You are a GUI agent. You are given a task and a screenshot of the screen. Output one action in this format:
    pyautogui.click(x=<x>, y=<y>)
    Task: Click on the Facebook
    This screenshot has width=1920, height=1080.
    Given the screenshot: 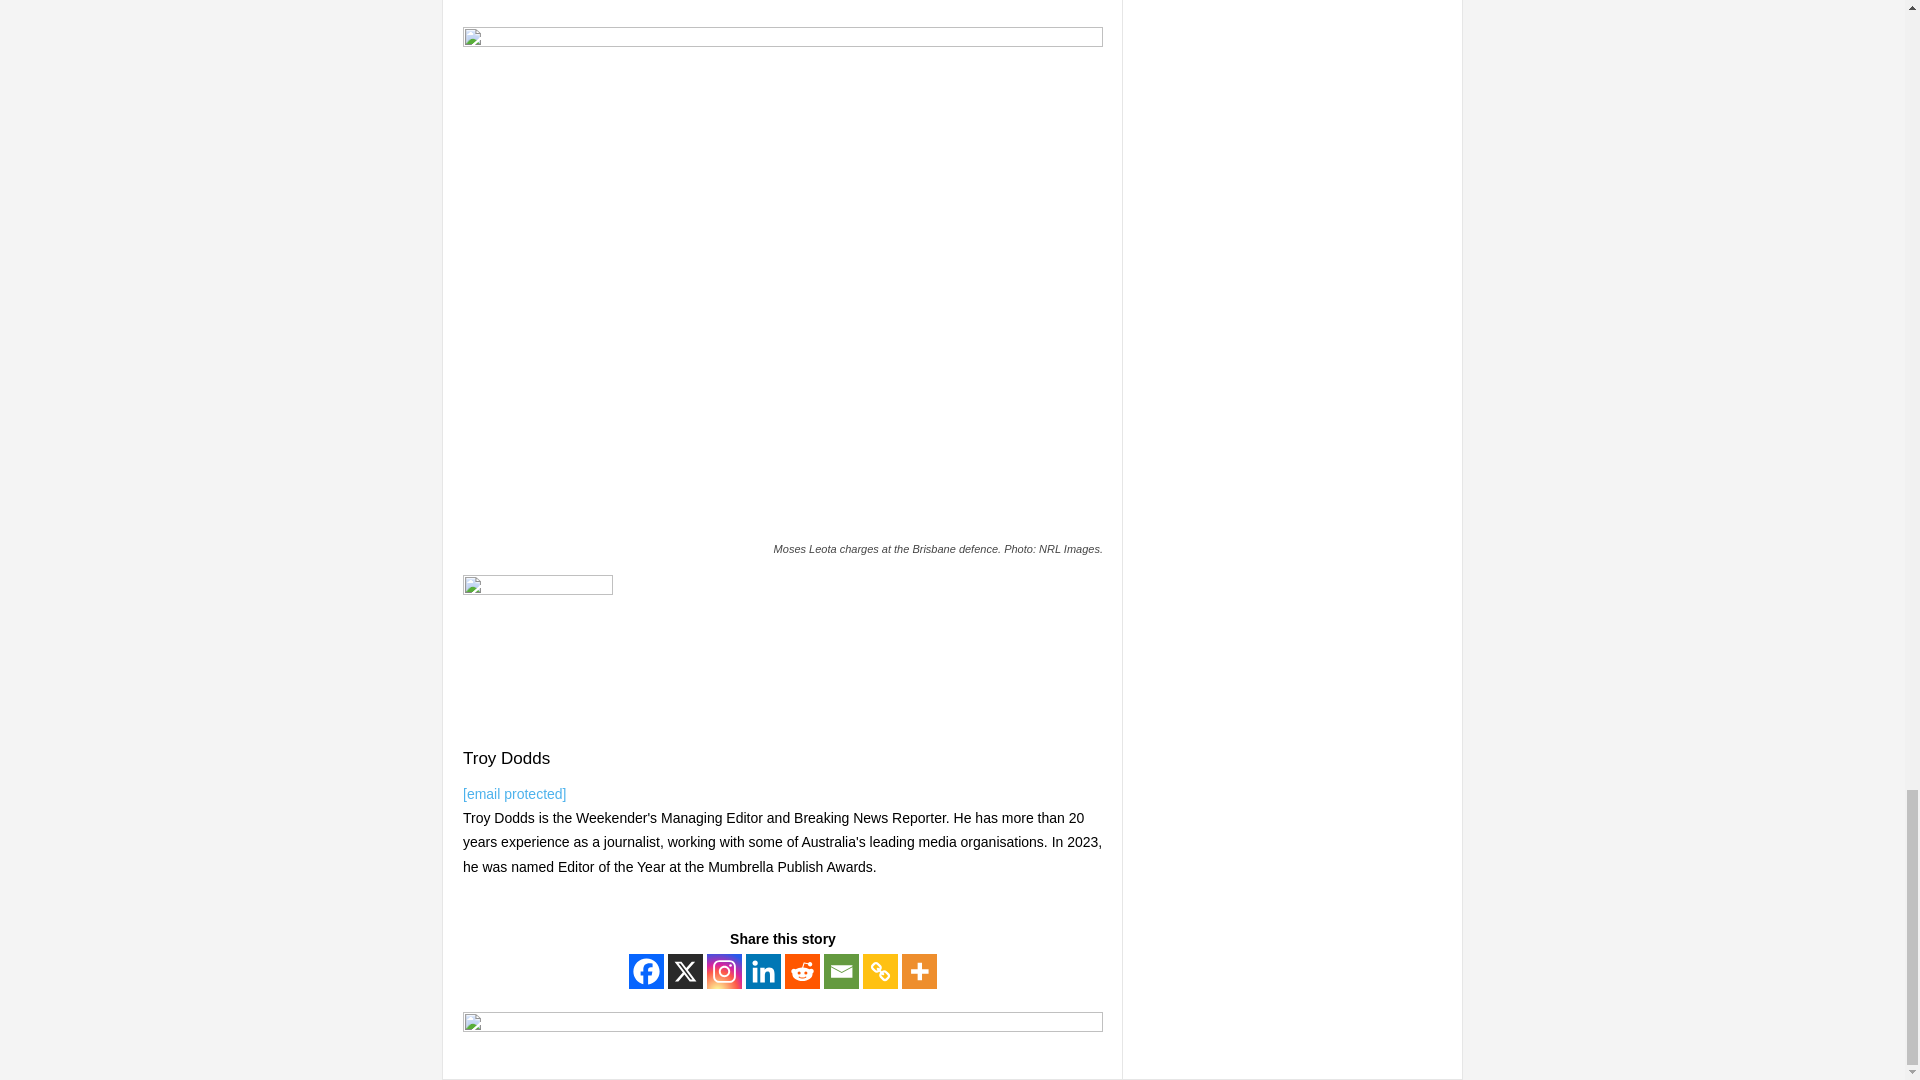 What is the action you would take?
    pyautogui.click(x=646, y=971)
    